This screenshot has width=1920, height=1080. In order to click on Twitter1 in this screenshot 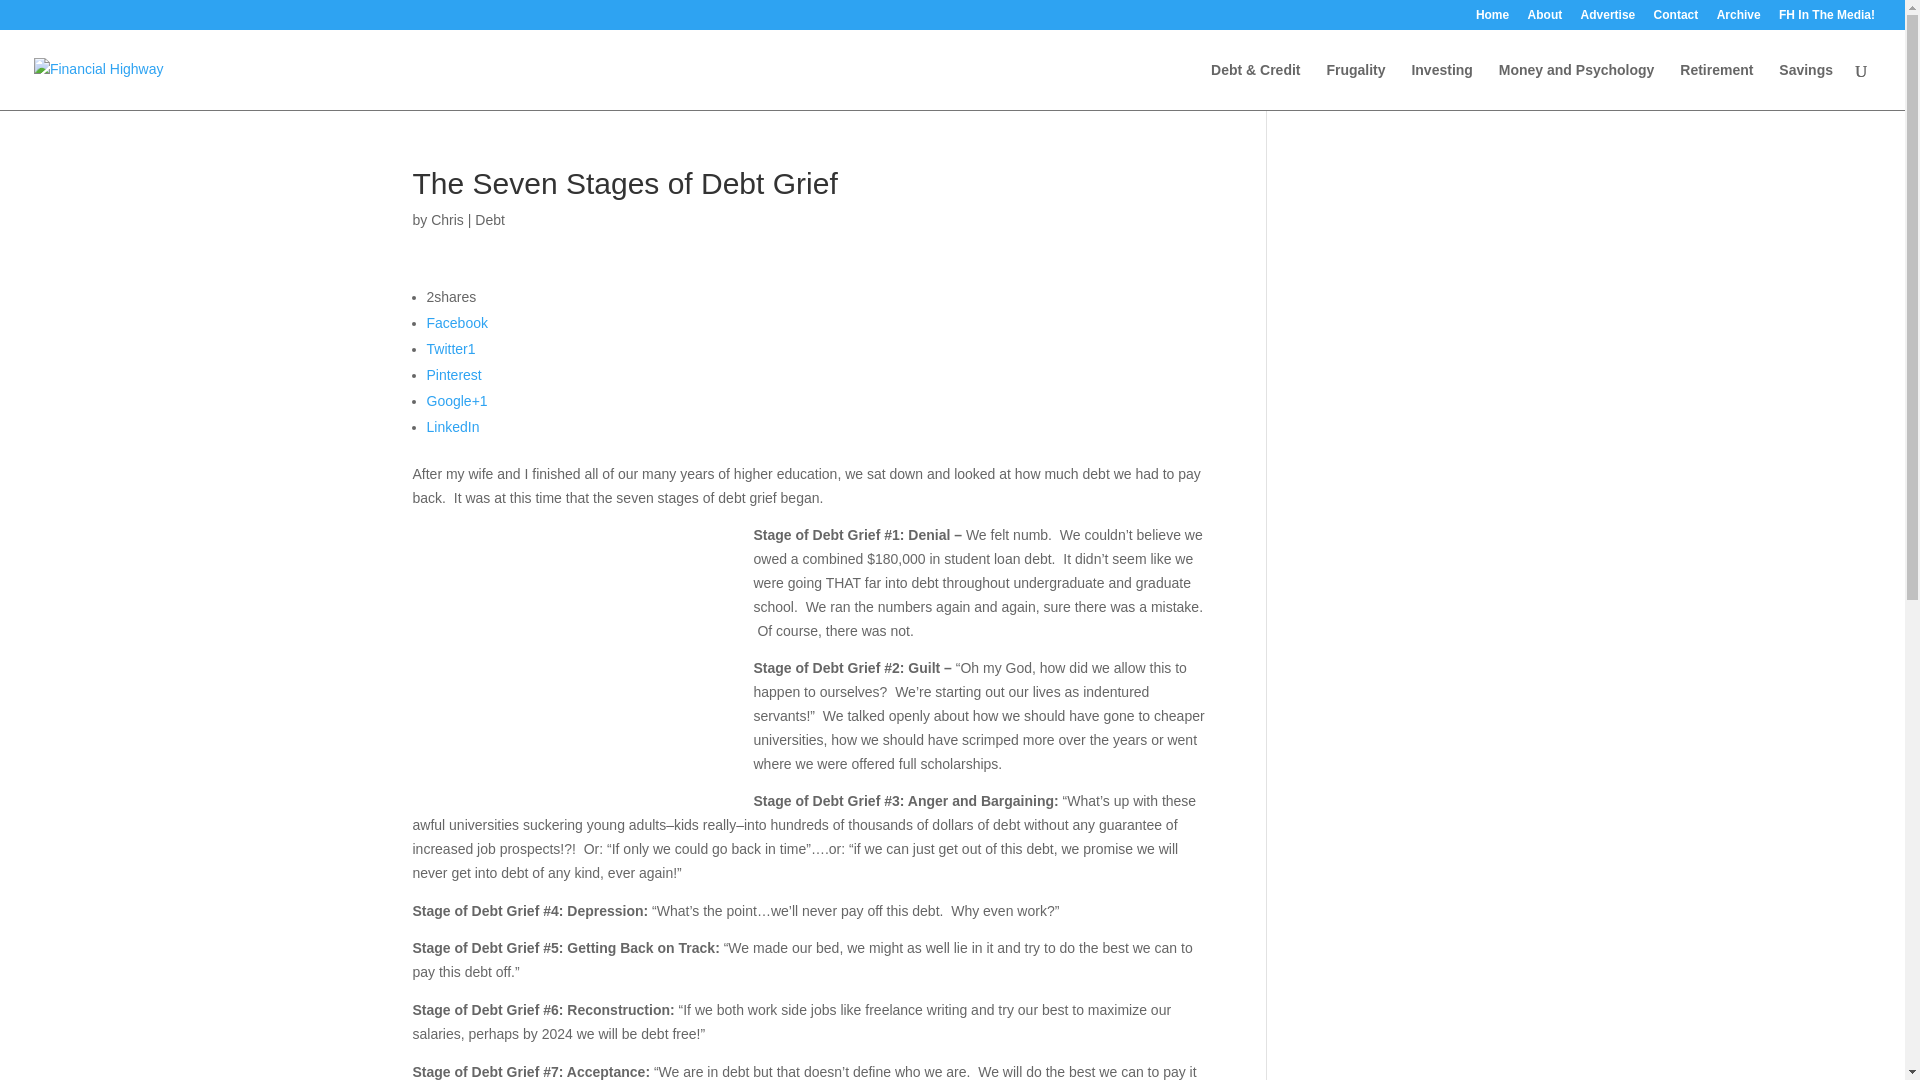, I will do `click(450, 349)`.